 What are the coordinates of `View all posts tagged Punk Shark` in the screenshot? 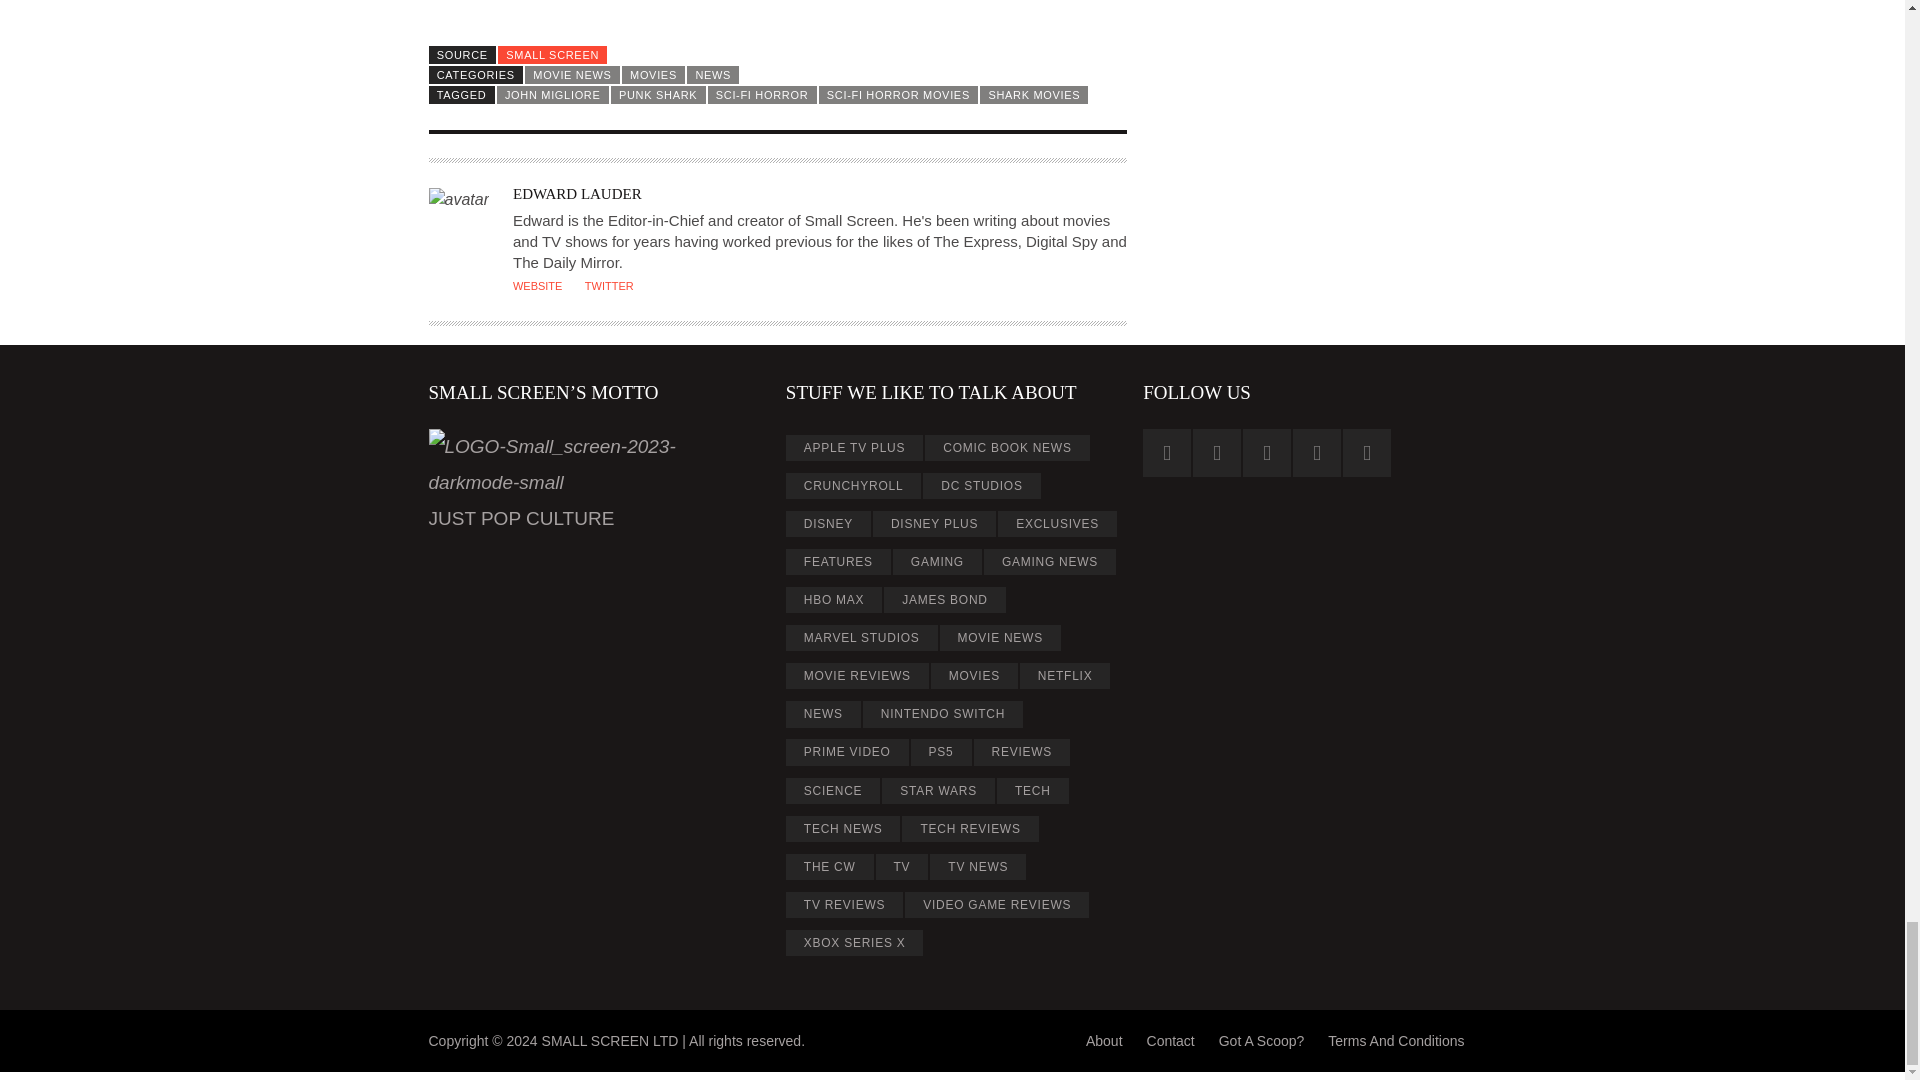 It's located at (658, 94).